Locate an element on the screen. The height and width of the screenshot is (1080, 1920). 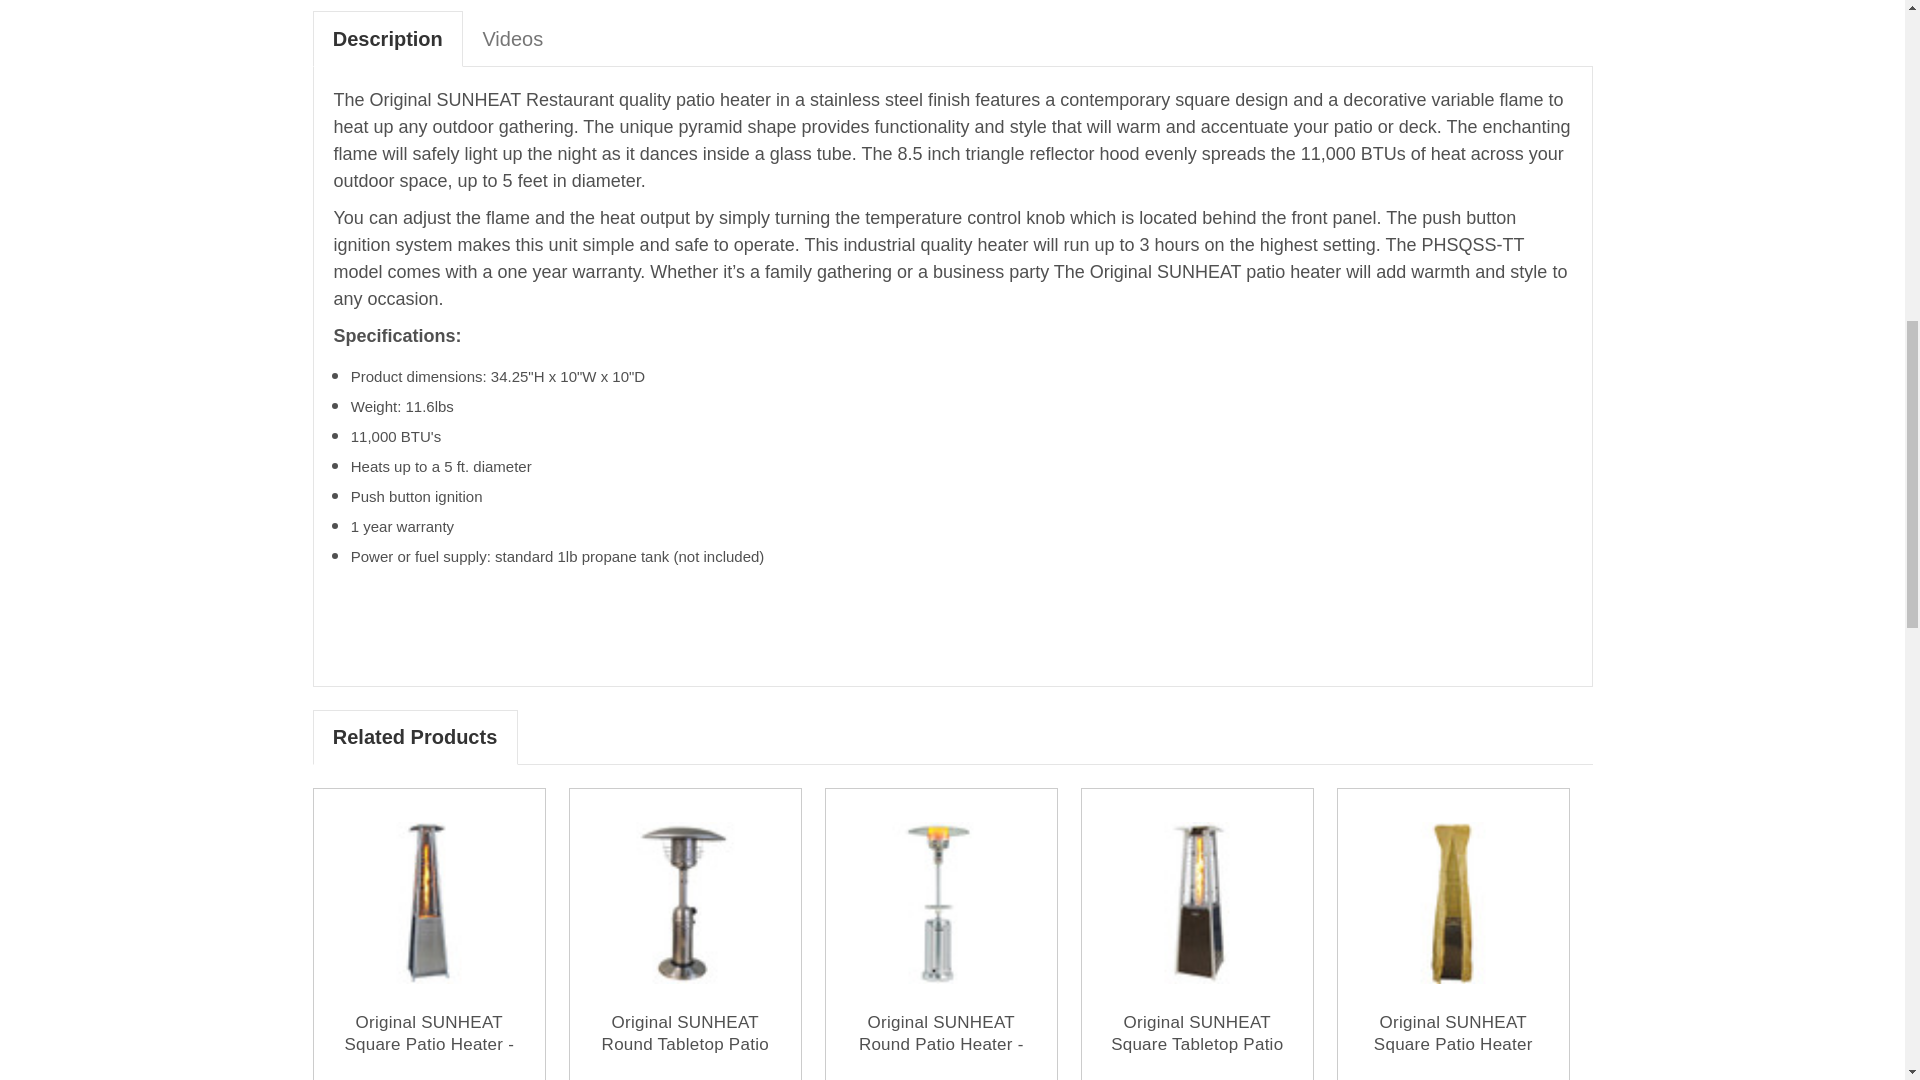
Original SUNHEAT Round Patio Heater - Stainless Steel is located at coordinates (942, 902).